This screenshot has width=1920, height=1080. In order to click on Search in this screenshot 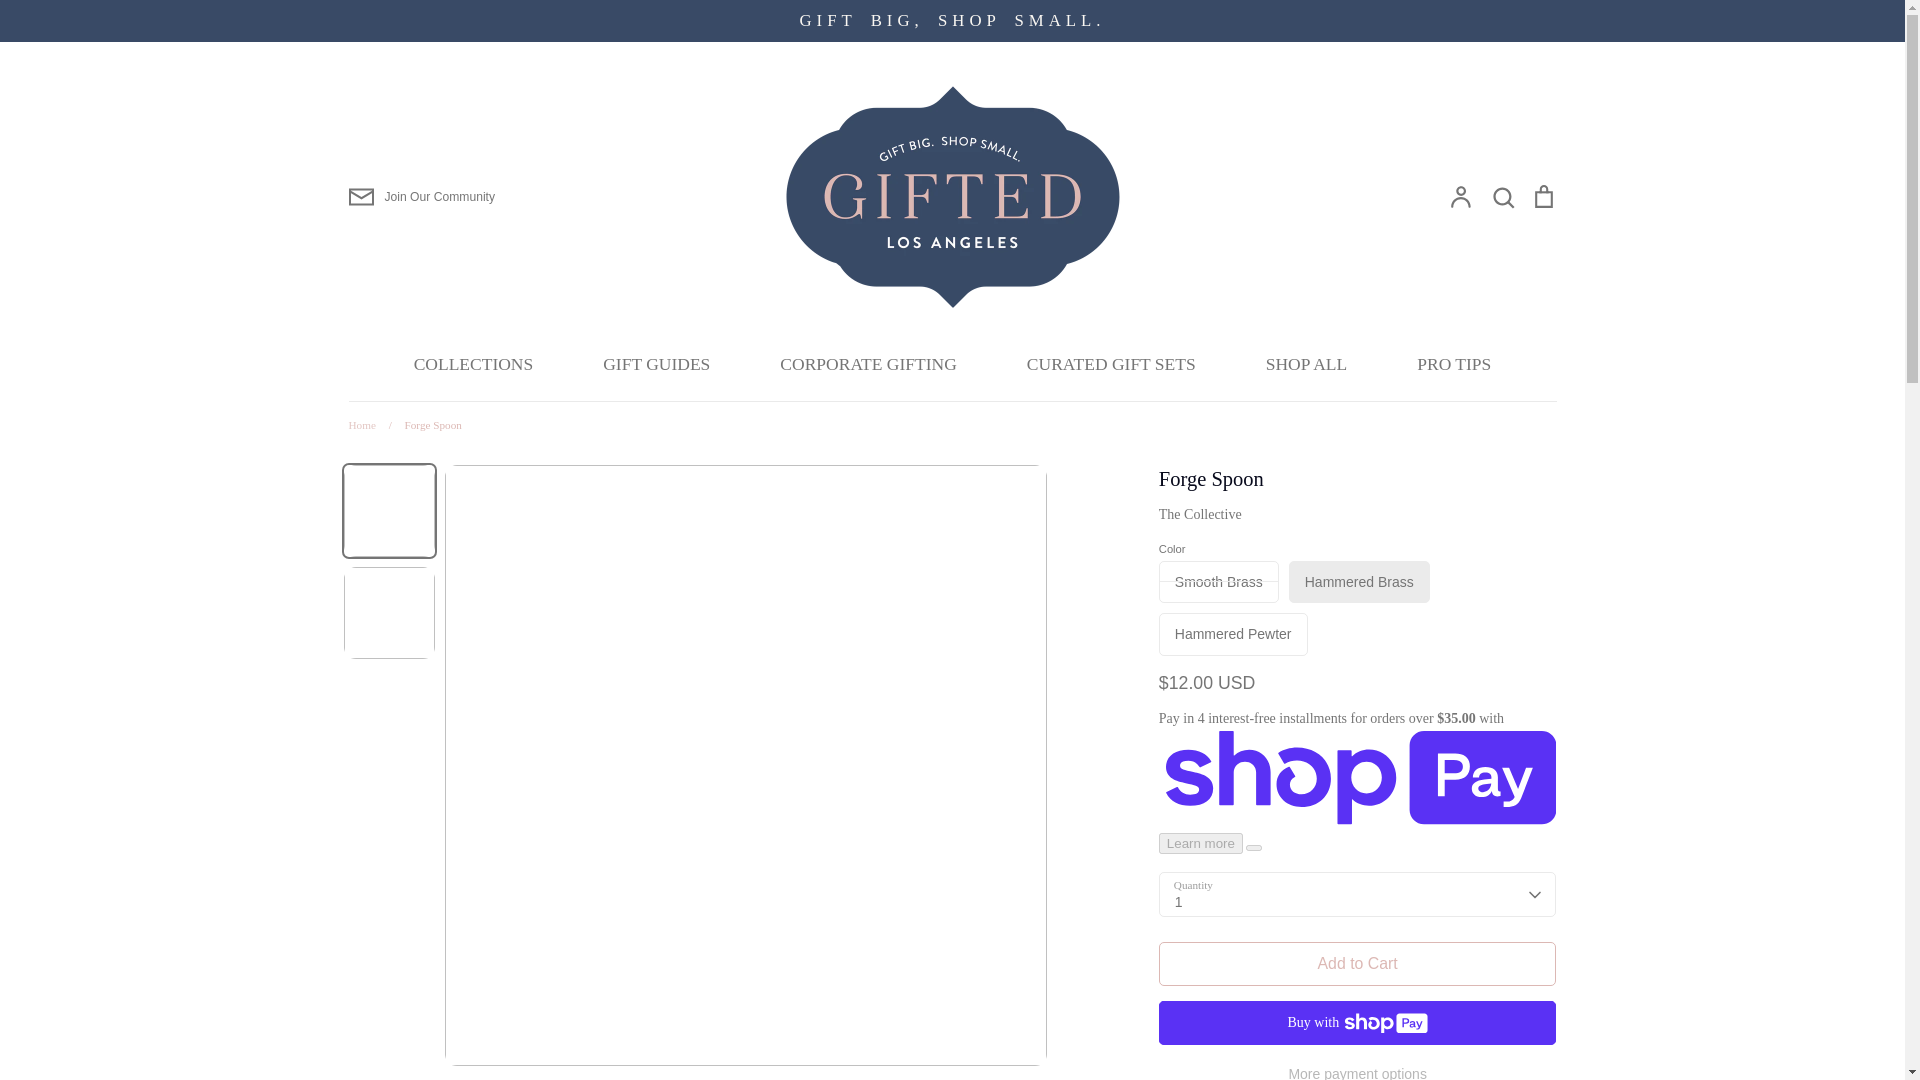, I will do `click(1502, 196)`.